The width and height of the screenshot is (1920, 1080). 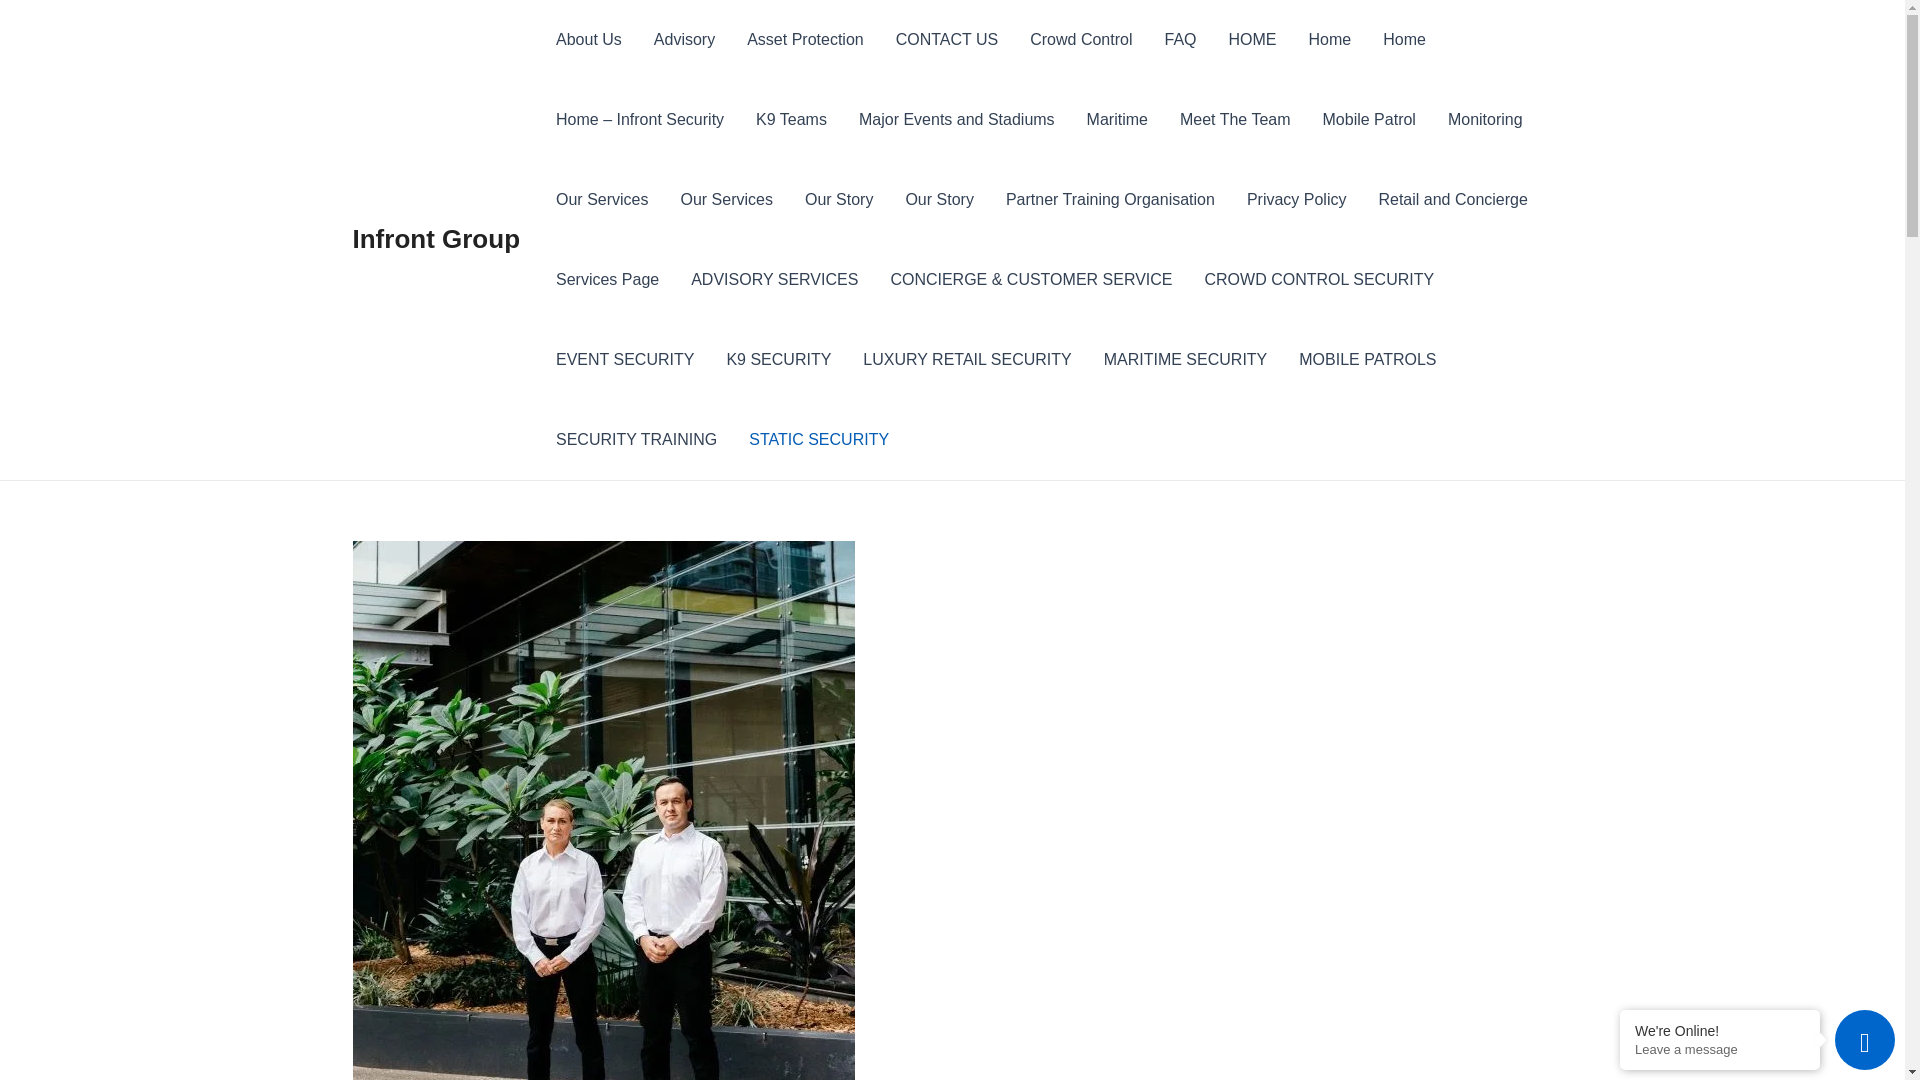 What do you see at coordinates (1452, 200) in the screenshot?
I see `Retail and Concierge` at bounding box center [1452, 200].